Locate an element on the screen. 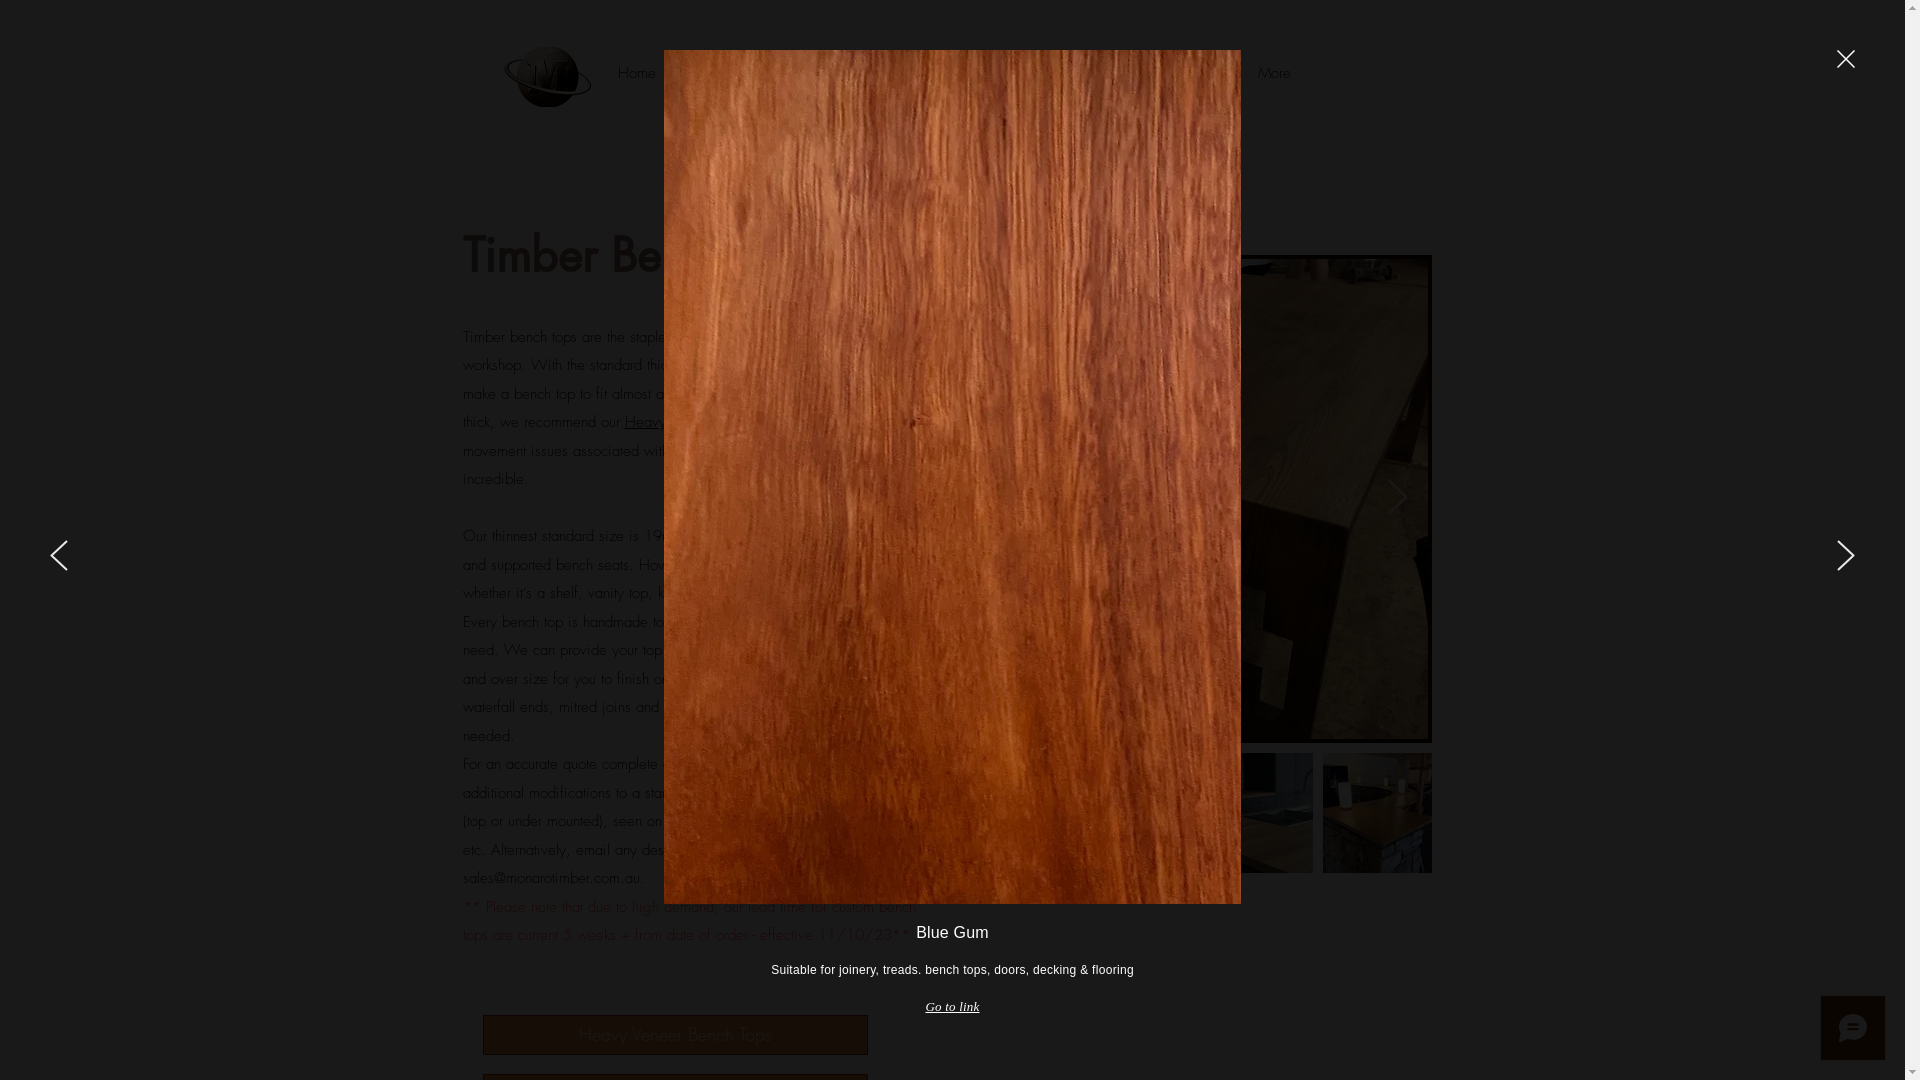 The height and width of the screenshot is (1080, 1920). Careers is located at coordinates (1210, 73).